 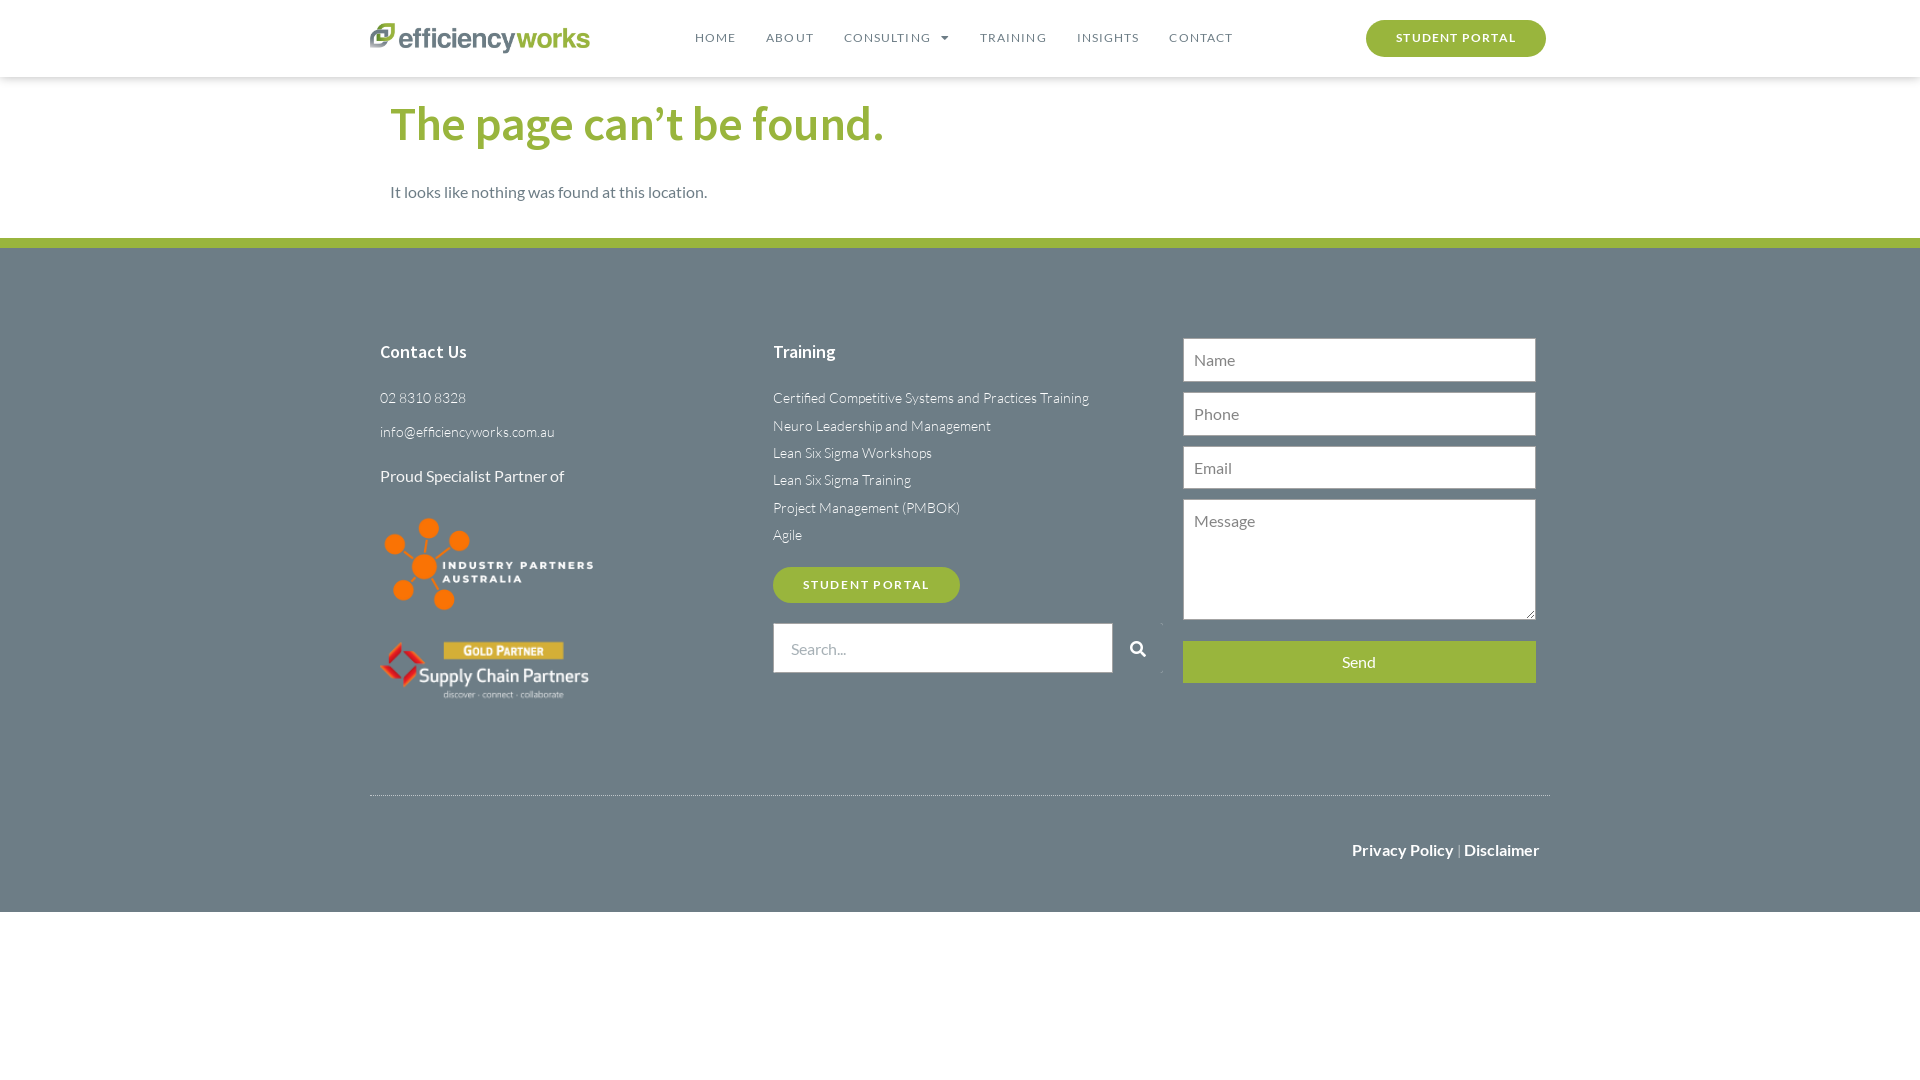 What do you see at coordinates (968, 426) in the screenshot?
I see `Neuro Leadership and Management` at bounding box center [968, 426].